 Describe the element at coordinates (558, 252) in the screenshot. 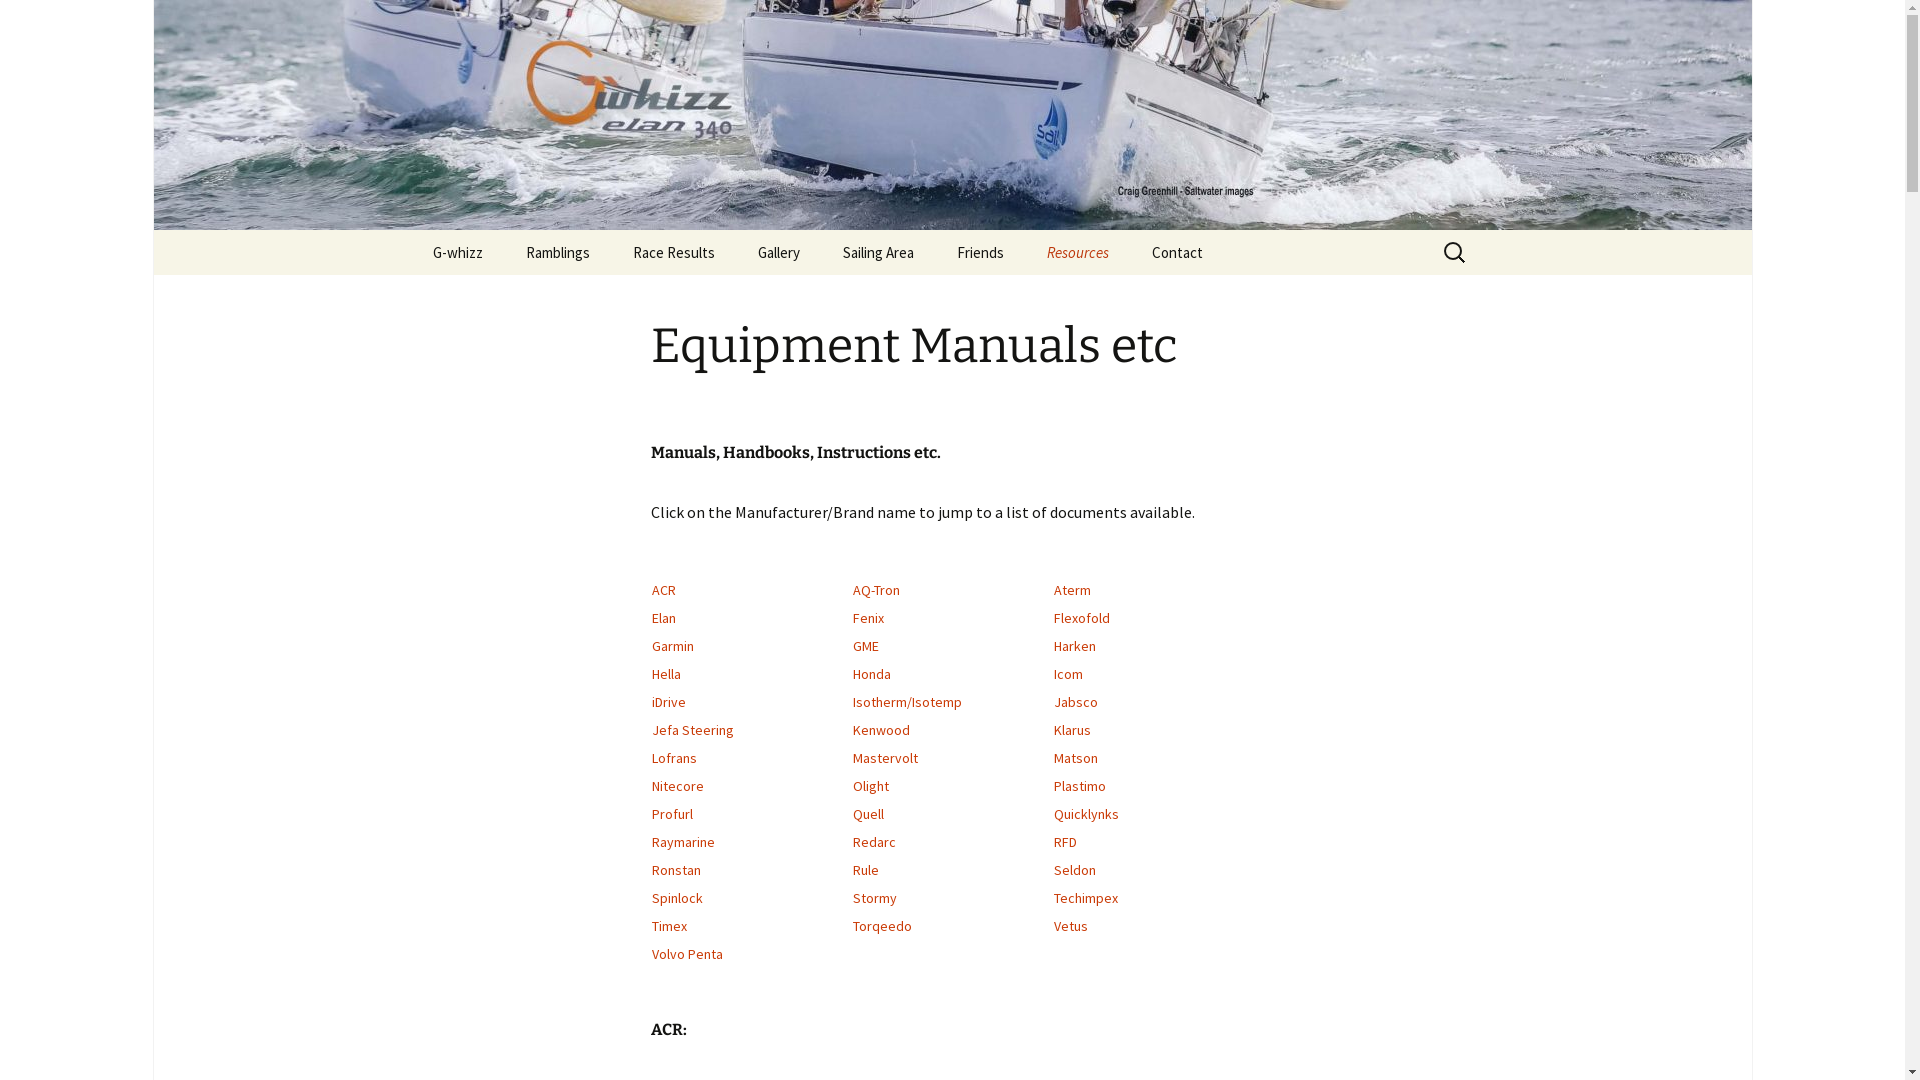

I see `Ramblings` at that location.